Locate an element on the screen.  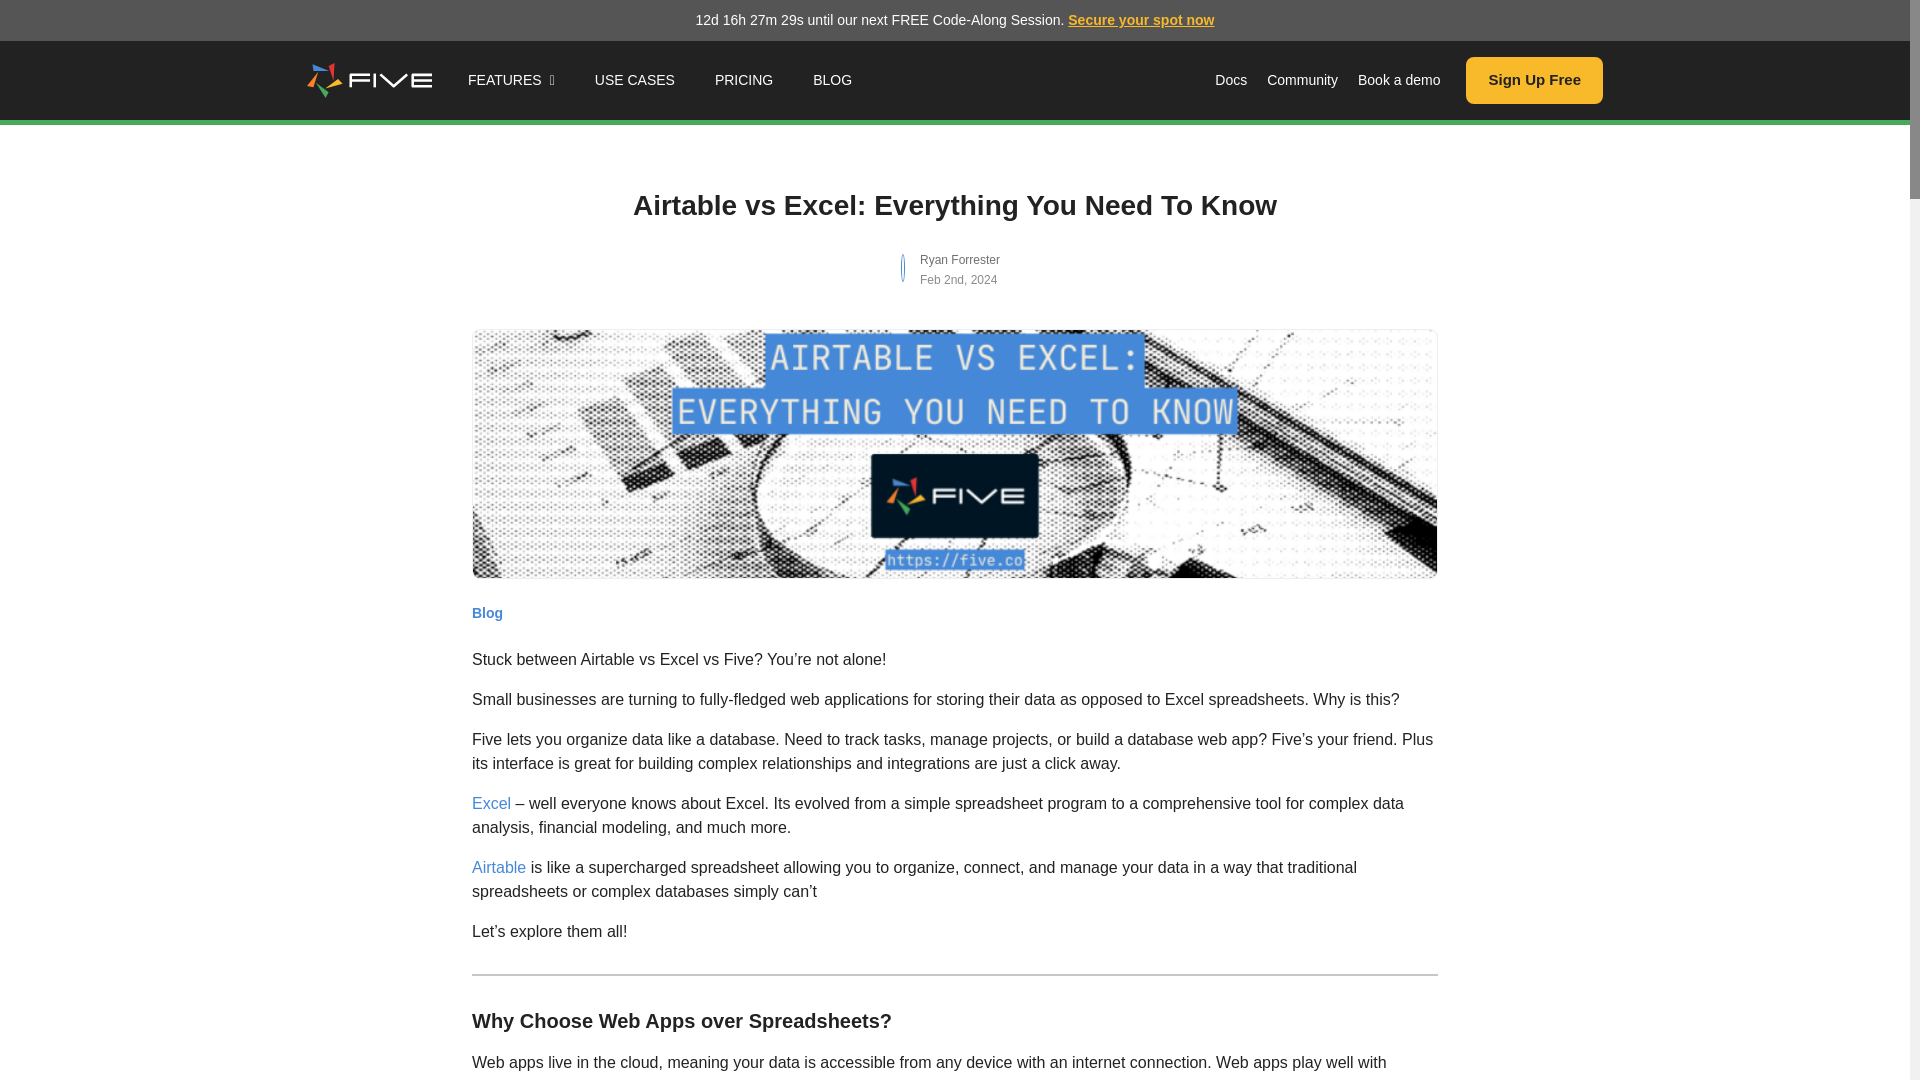
FEATURES is located at coordinates (511, 80).